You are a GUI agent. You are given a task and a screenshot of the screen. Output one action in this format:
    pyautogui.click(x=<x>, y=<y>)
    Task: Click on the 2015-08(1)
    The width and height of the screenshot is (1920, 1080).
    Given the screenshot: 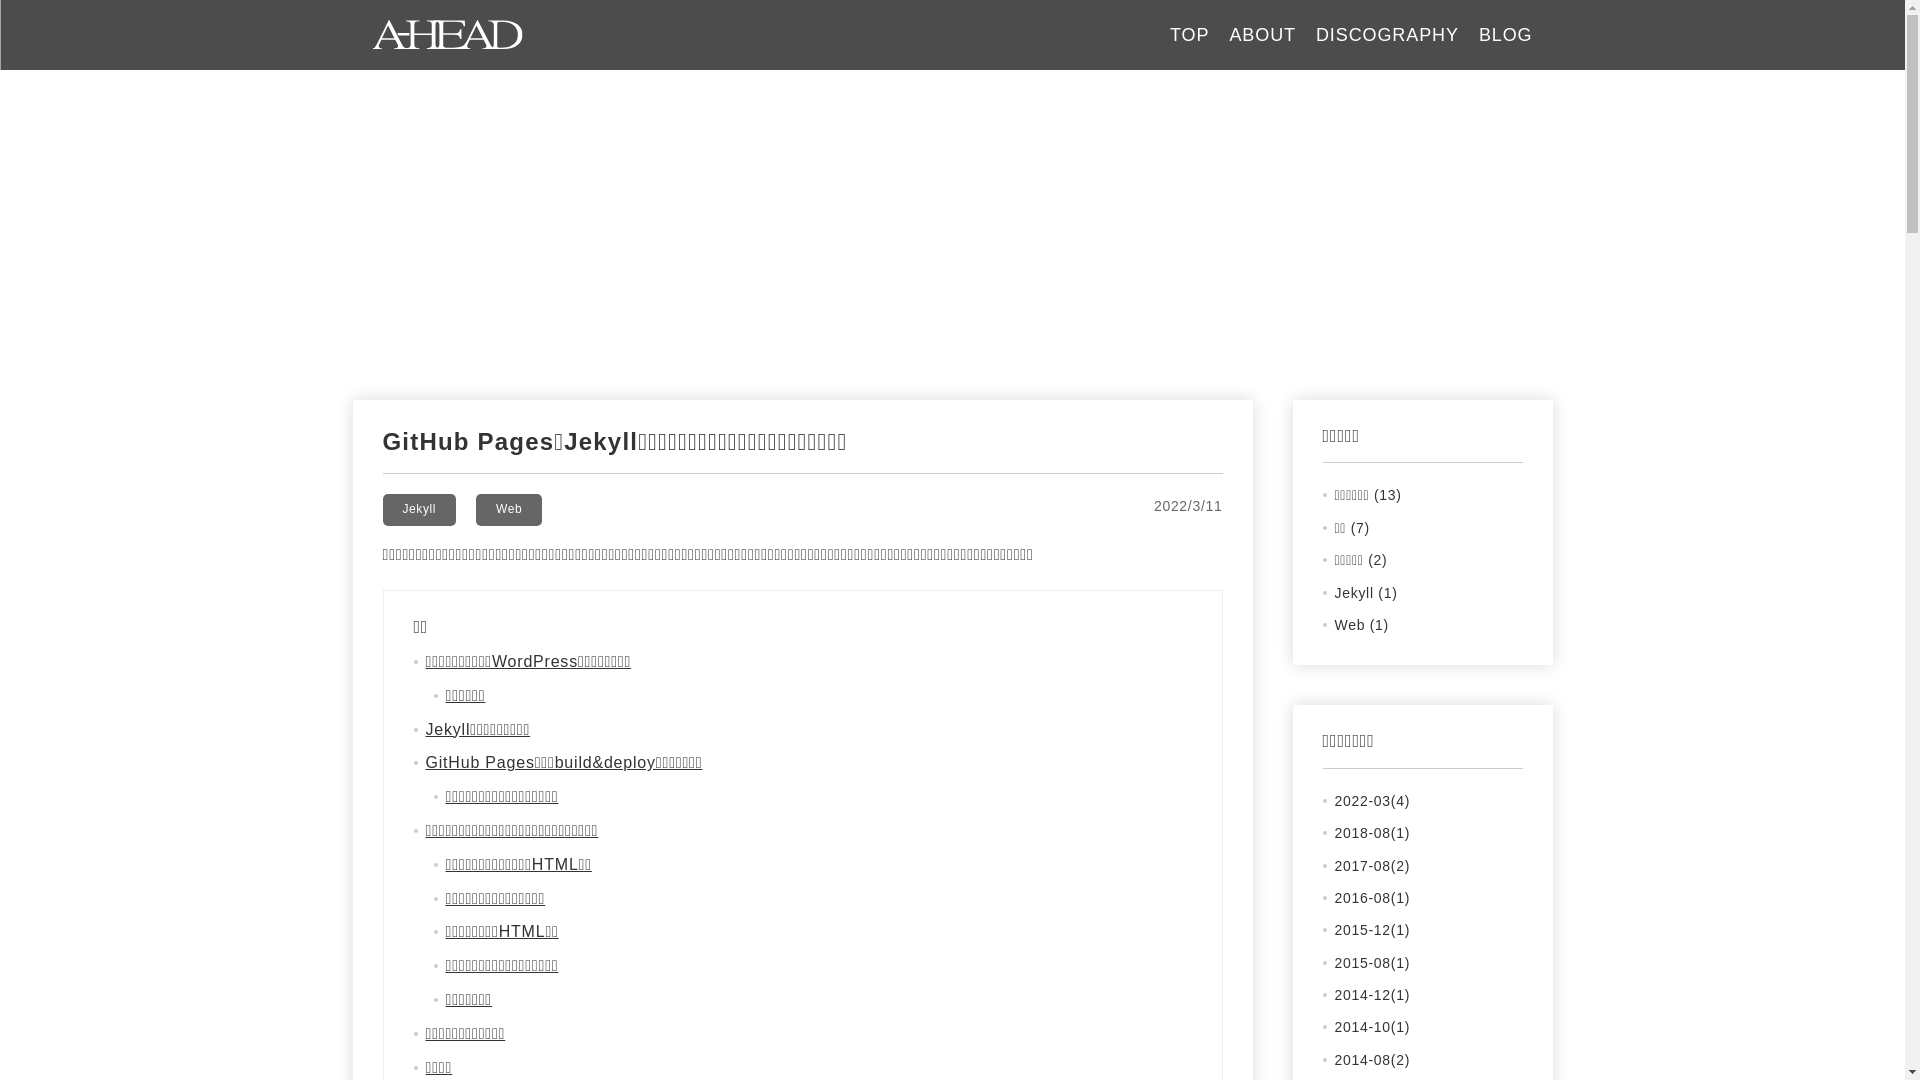 What is the action you would take?
    pyautogui.click(x=1372, y=963)
    